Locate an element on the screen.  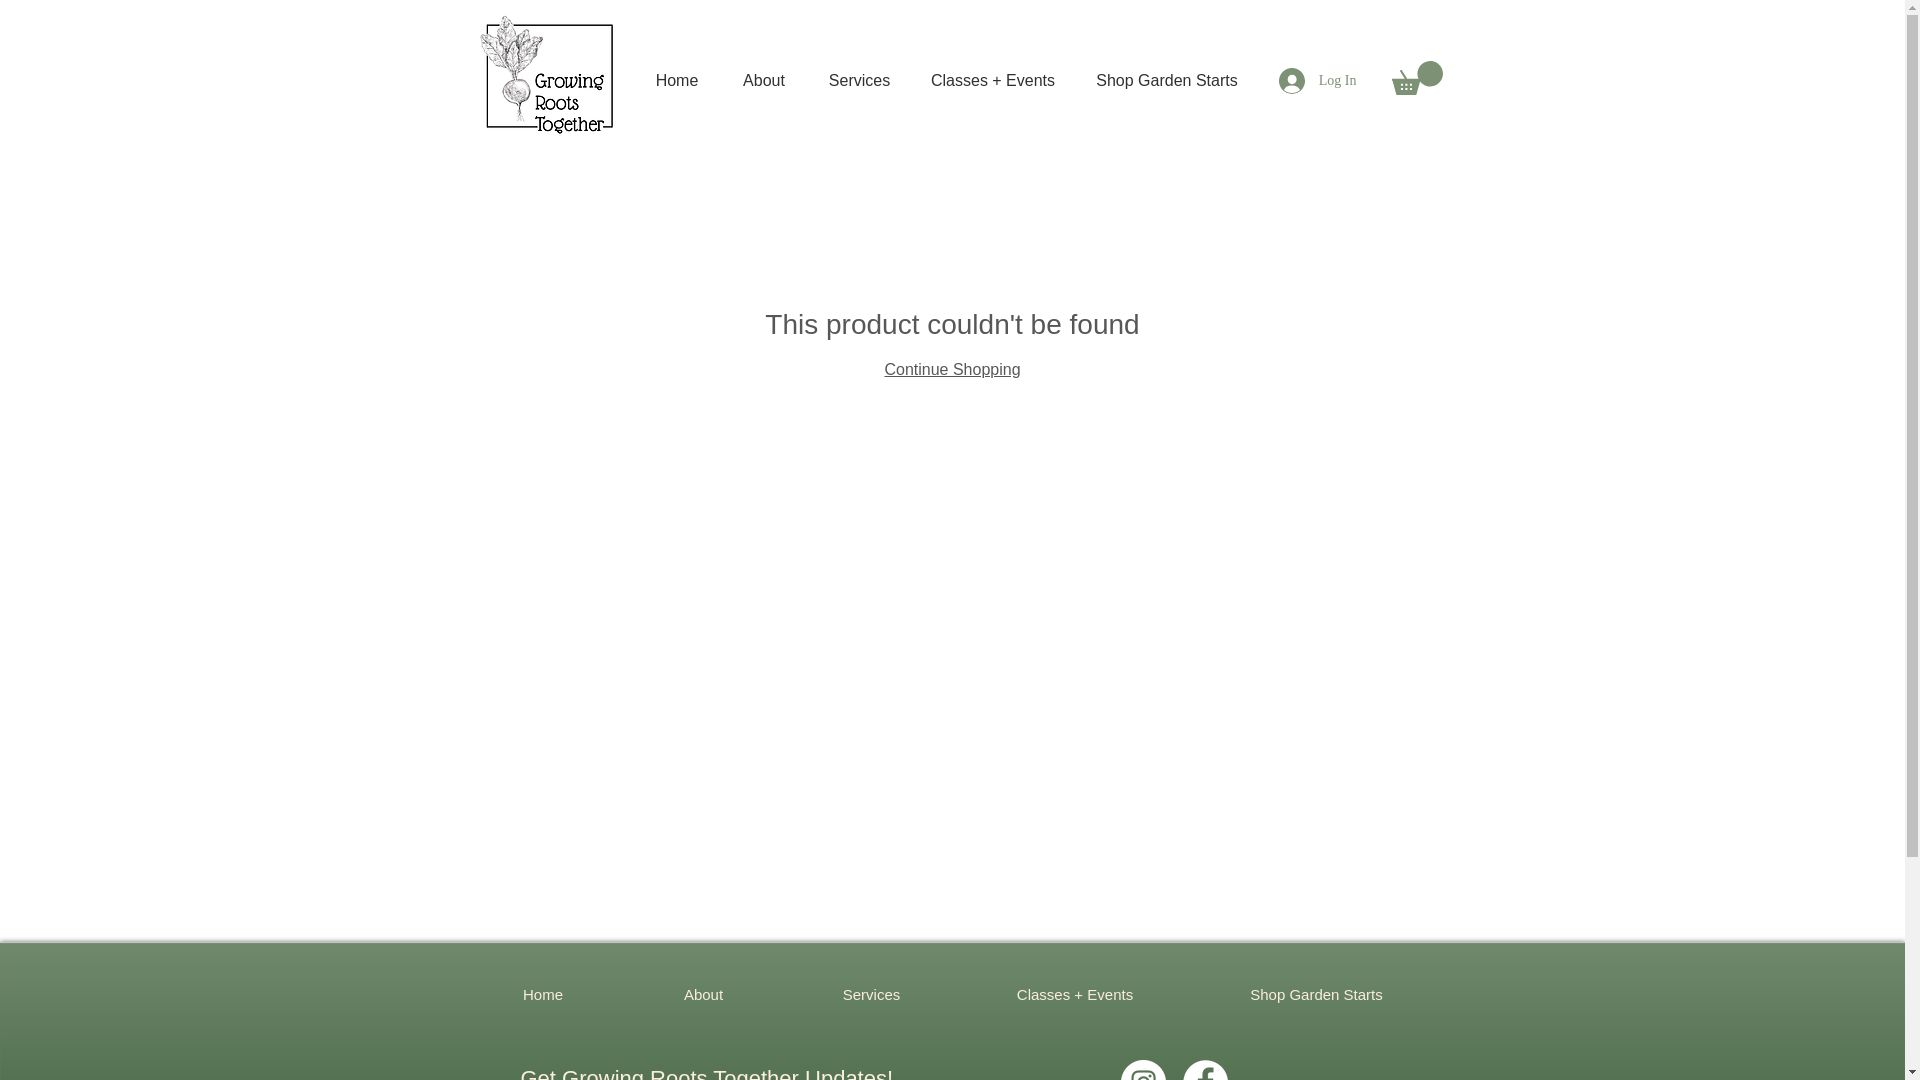
About is located at coordinates (704, 994).